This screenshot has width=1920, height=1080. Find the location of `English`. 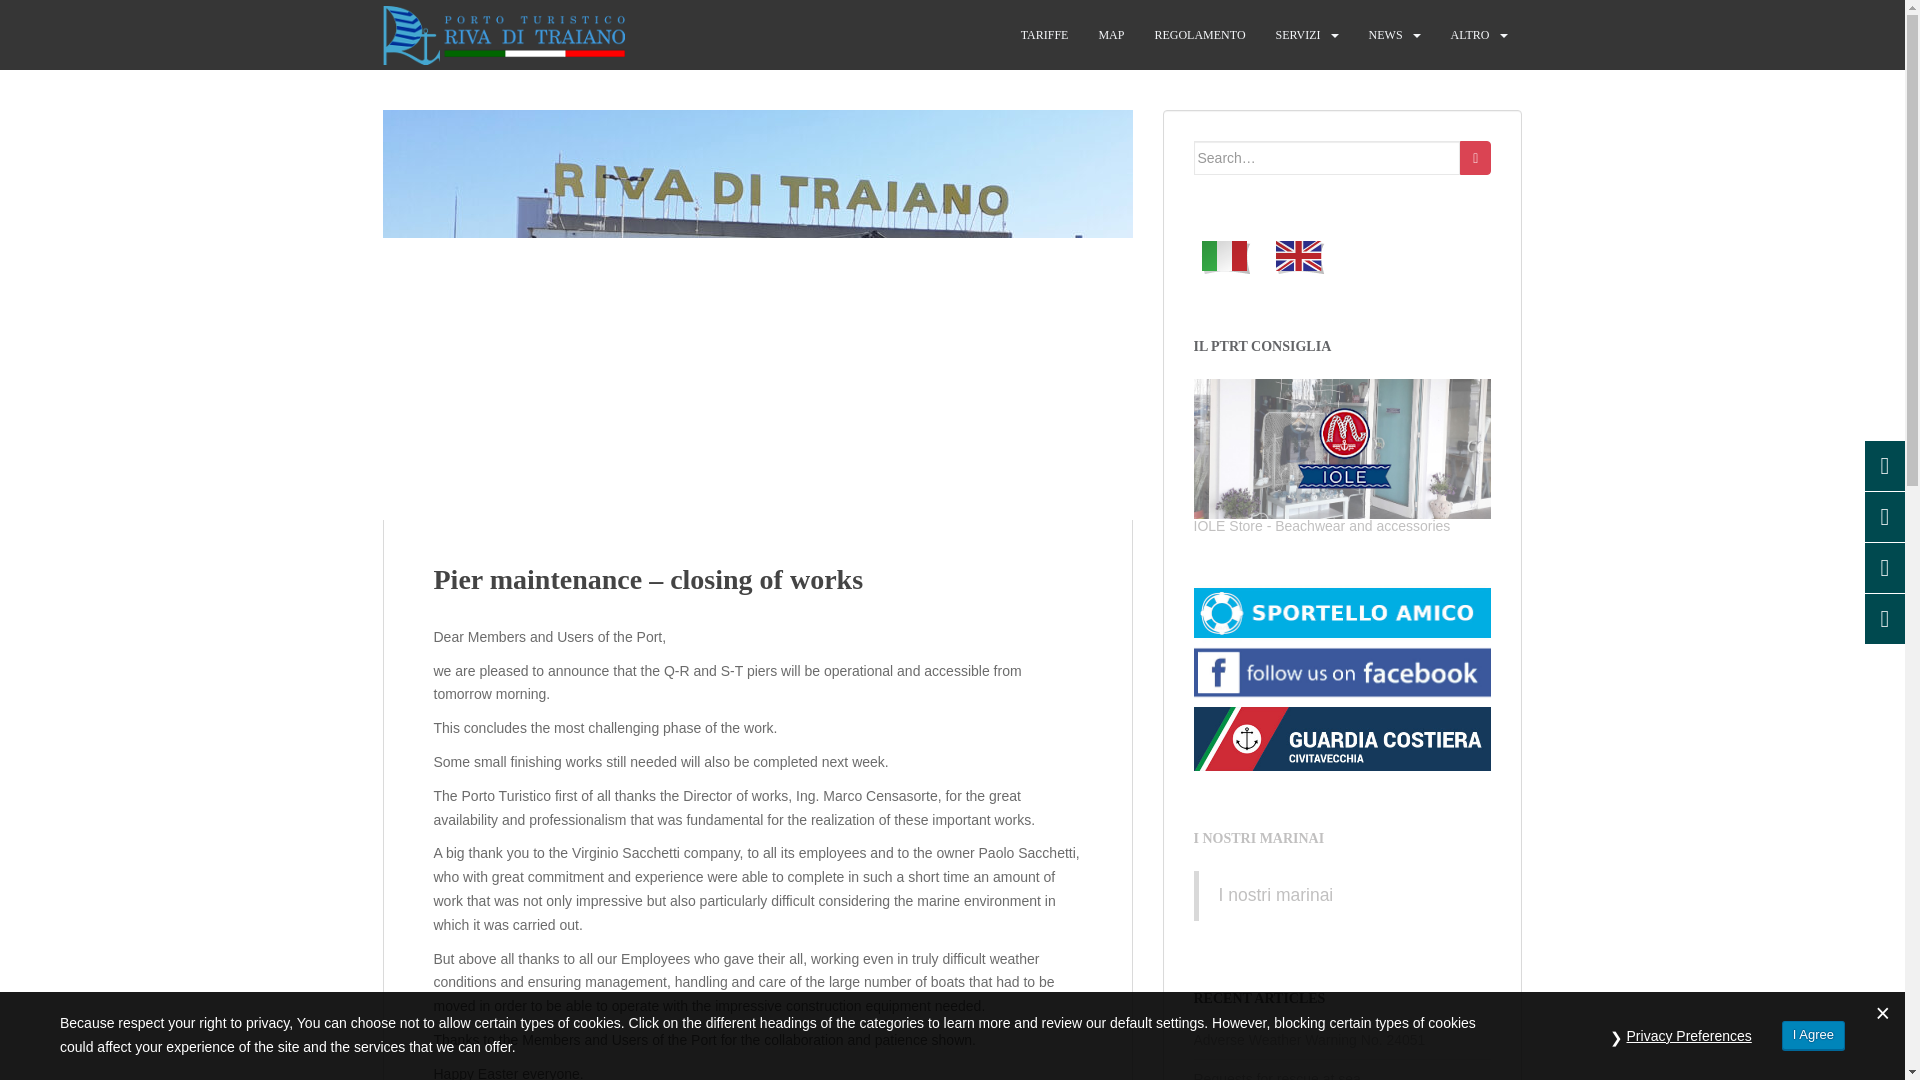

English is located at coordinates (1300, 256).